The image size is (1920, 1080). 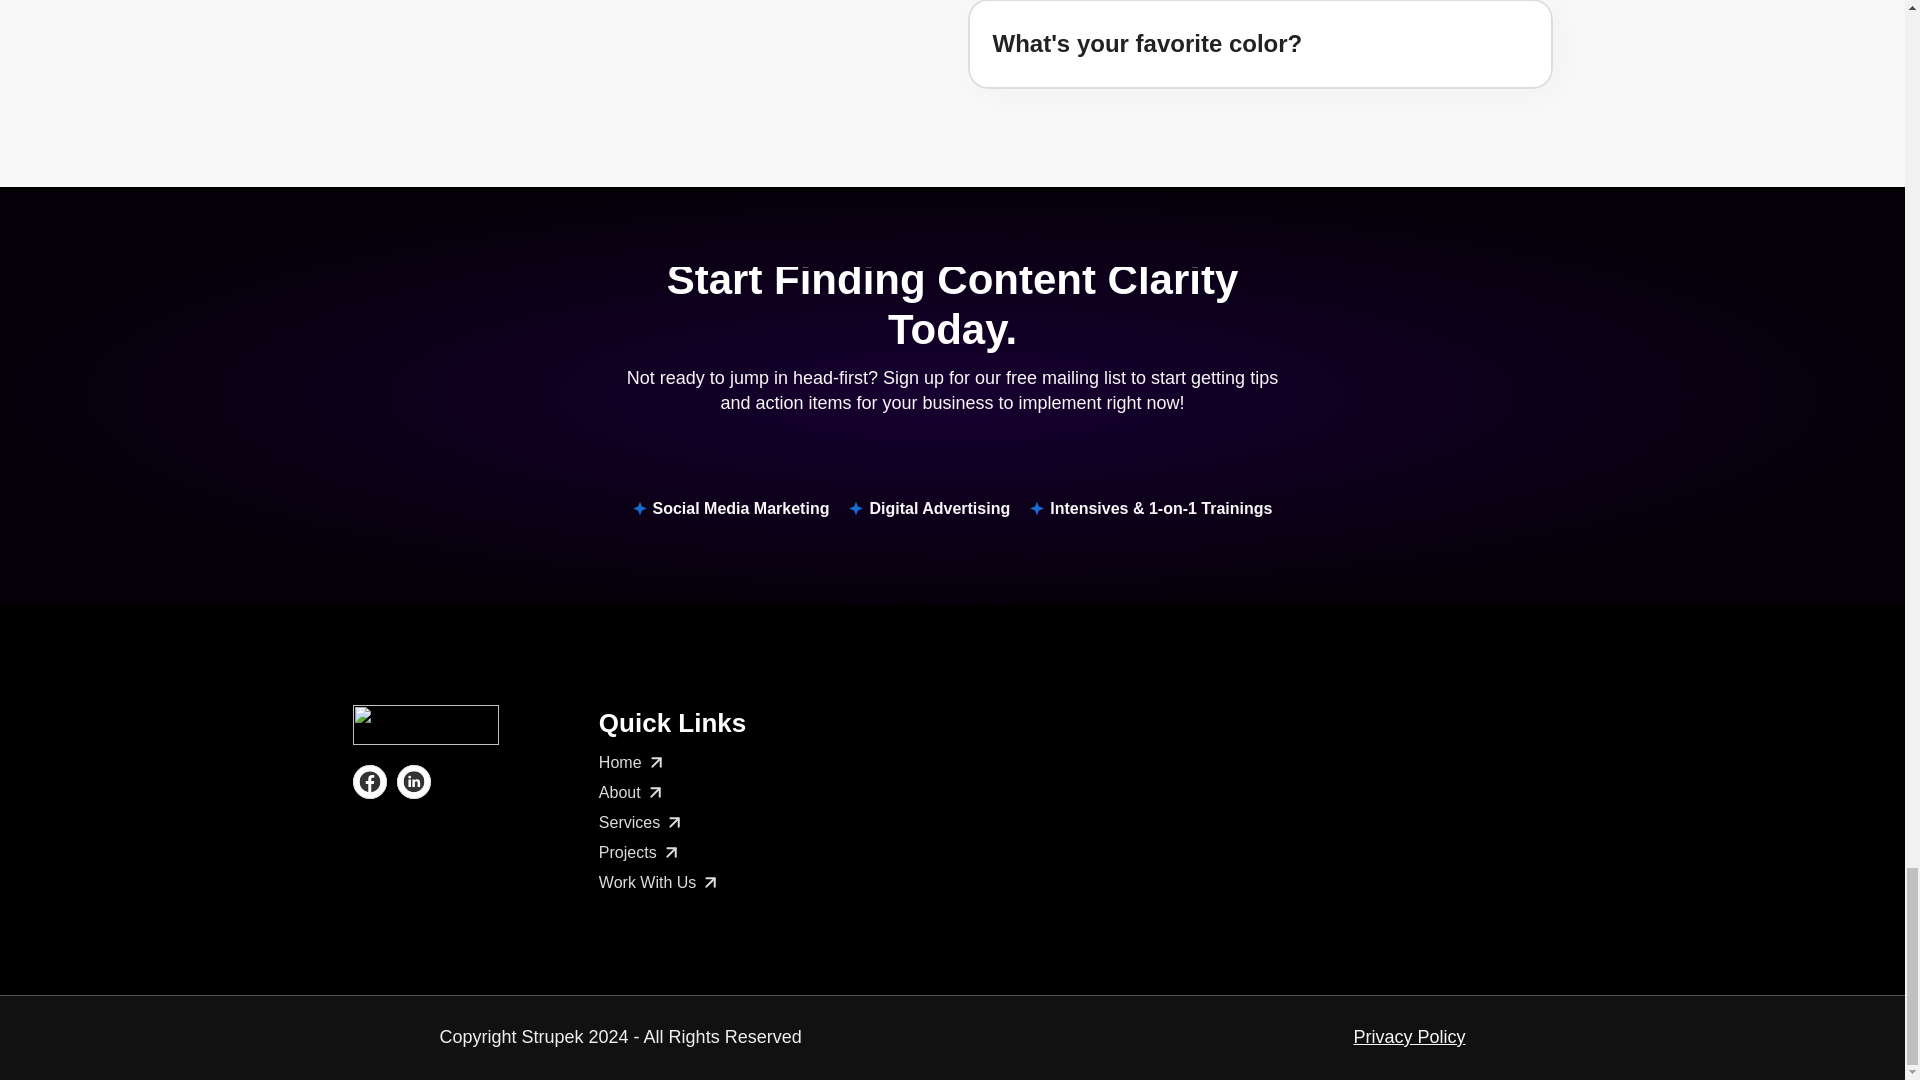 I want to click on About, so click(x=632, y=792).